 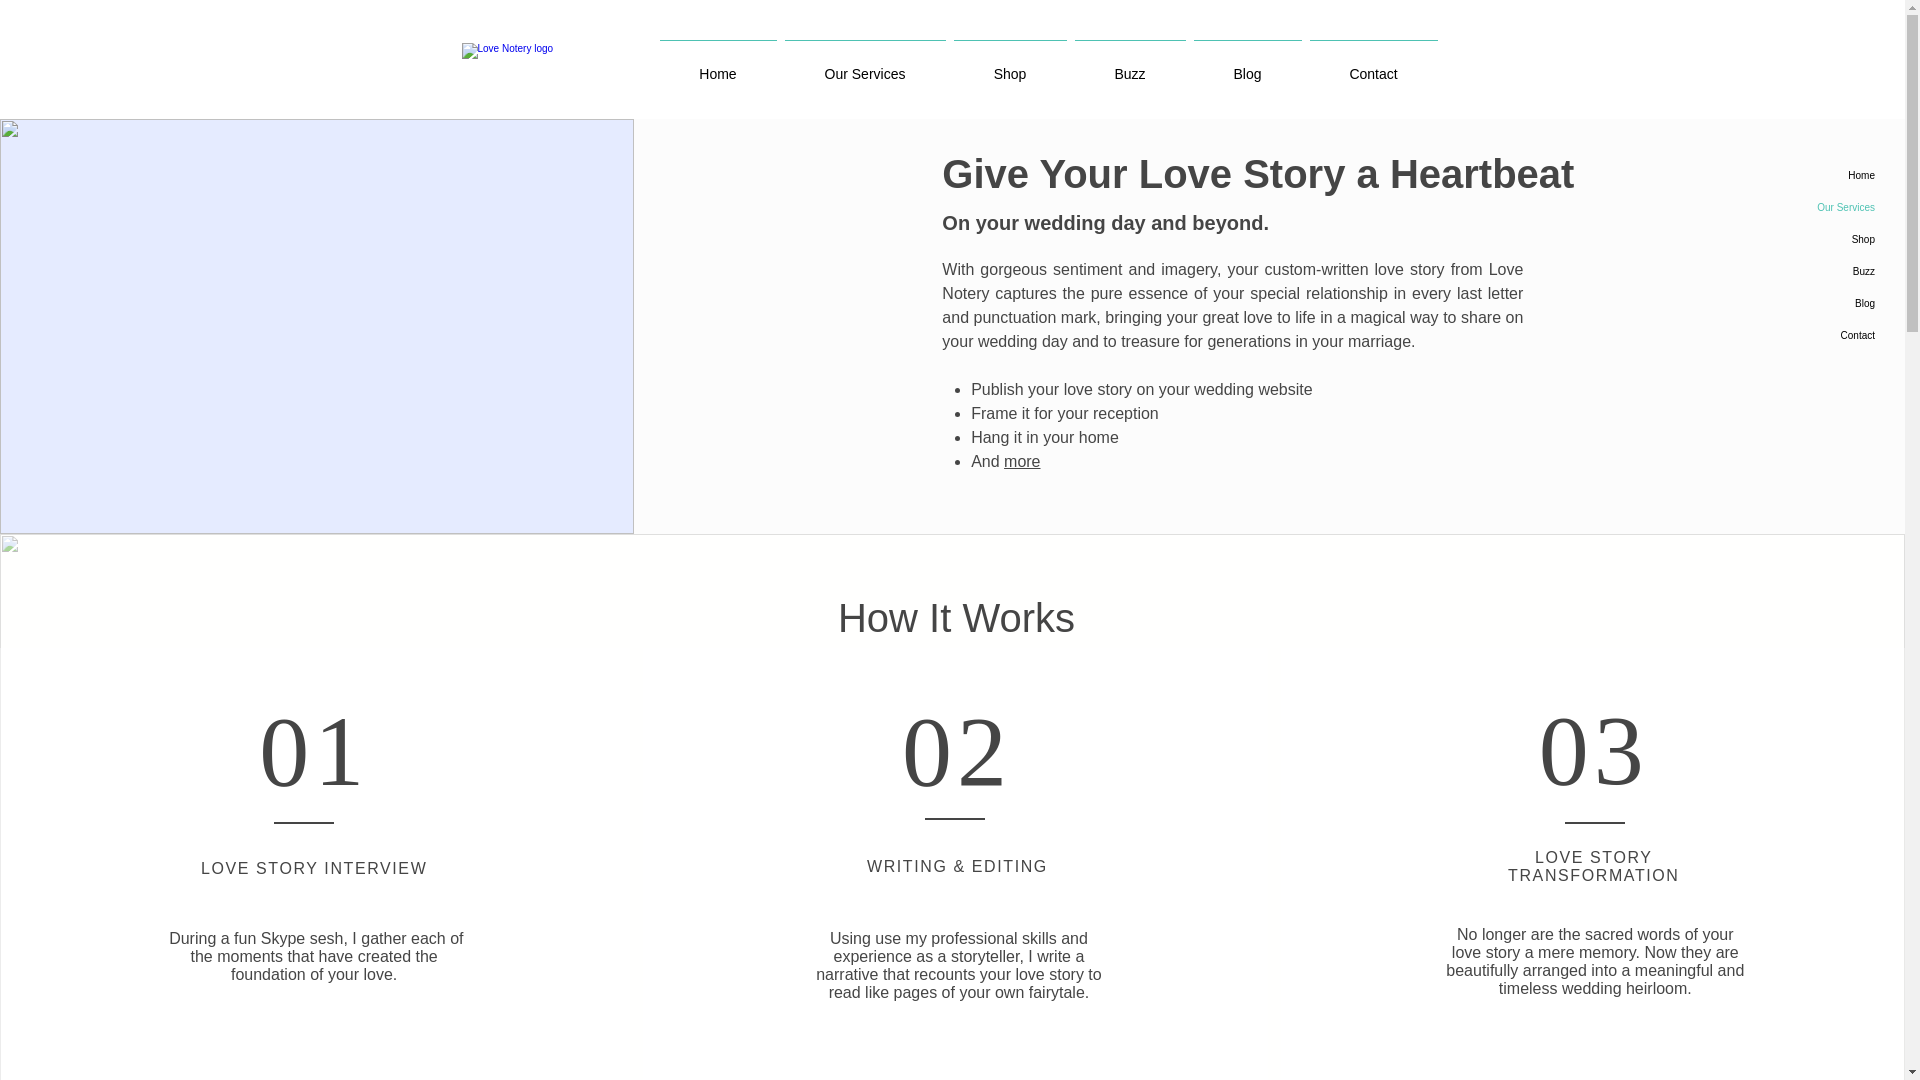 What do you see at coordinates (1792, 336) in the screenshot?
I see `Contact` at bounding box center [1792, 336].